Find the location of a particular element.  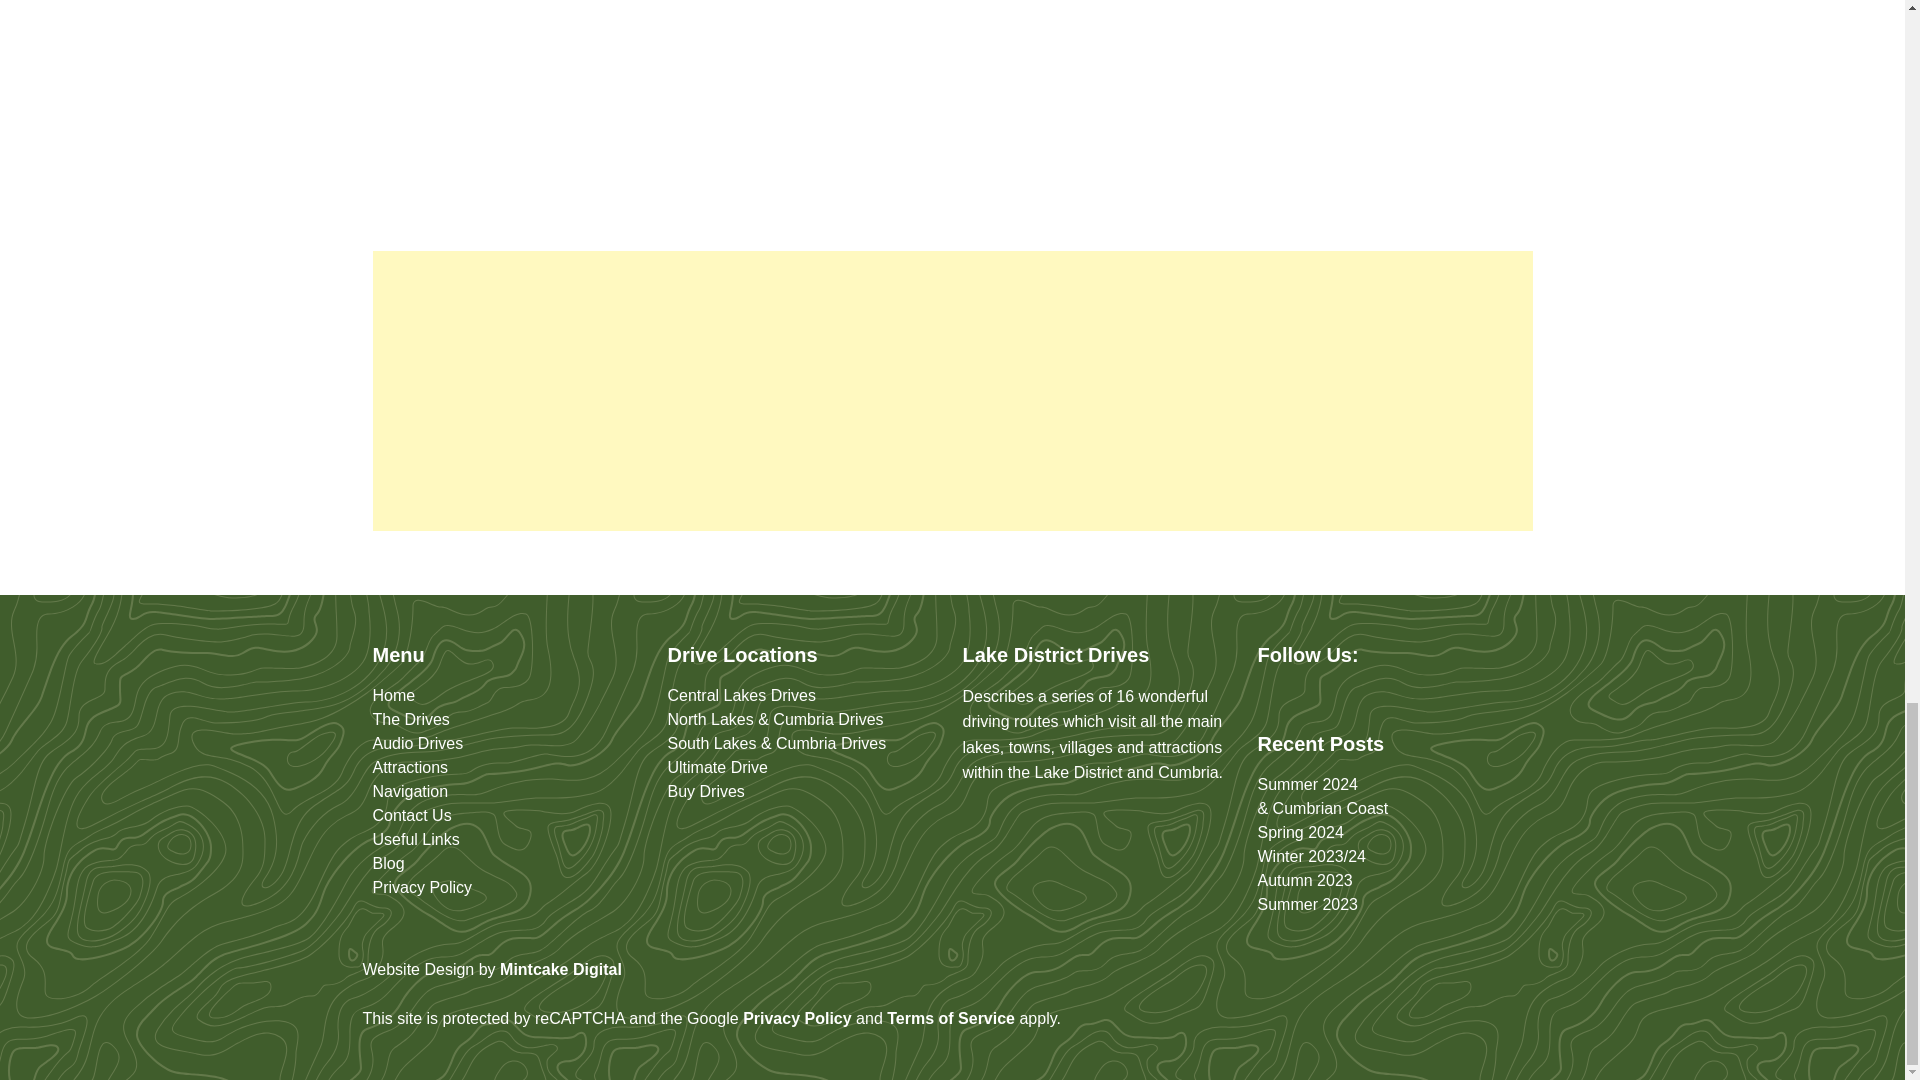

Useful Links is located at coordinates (415, 838).